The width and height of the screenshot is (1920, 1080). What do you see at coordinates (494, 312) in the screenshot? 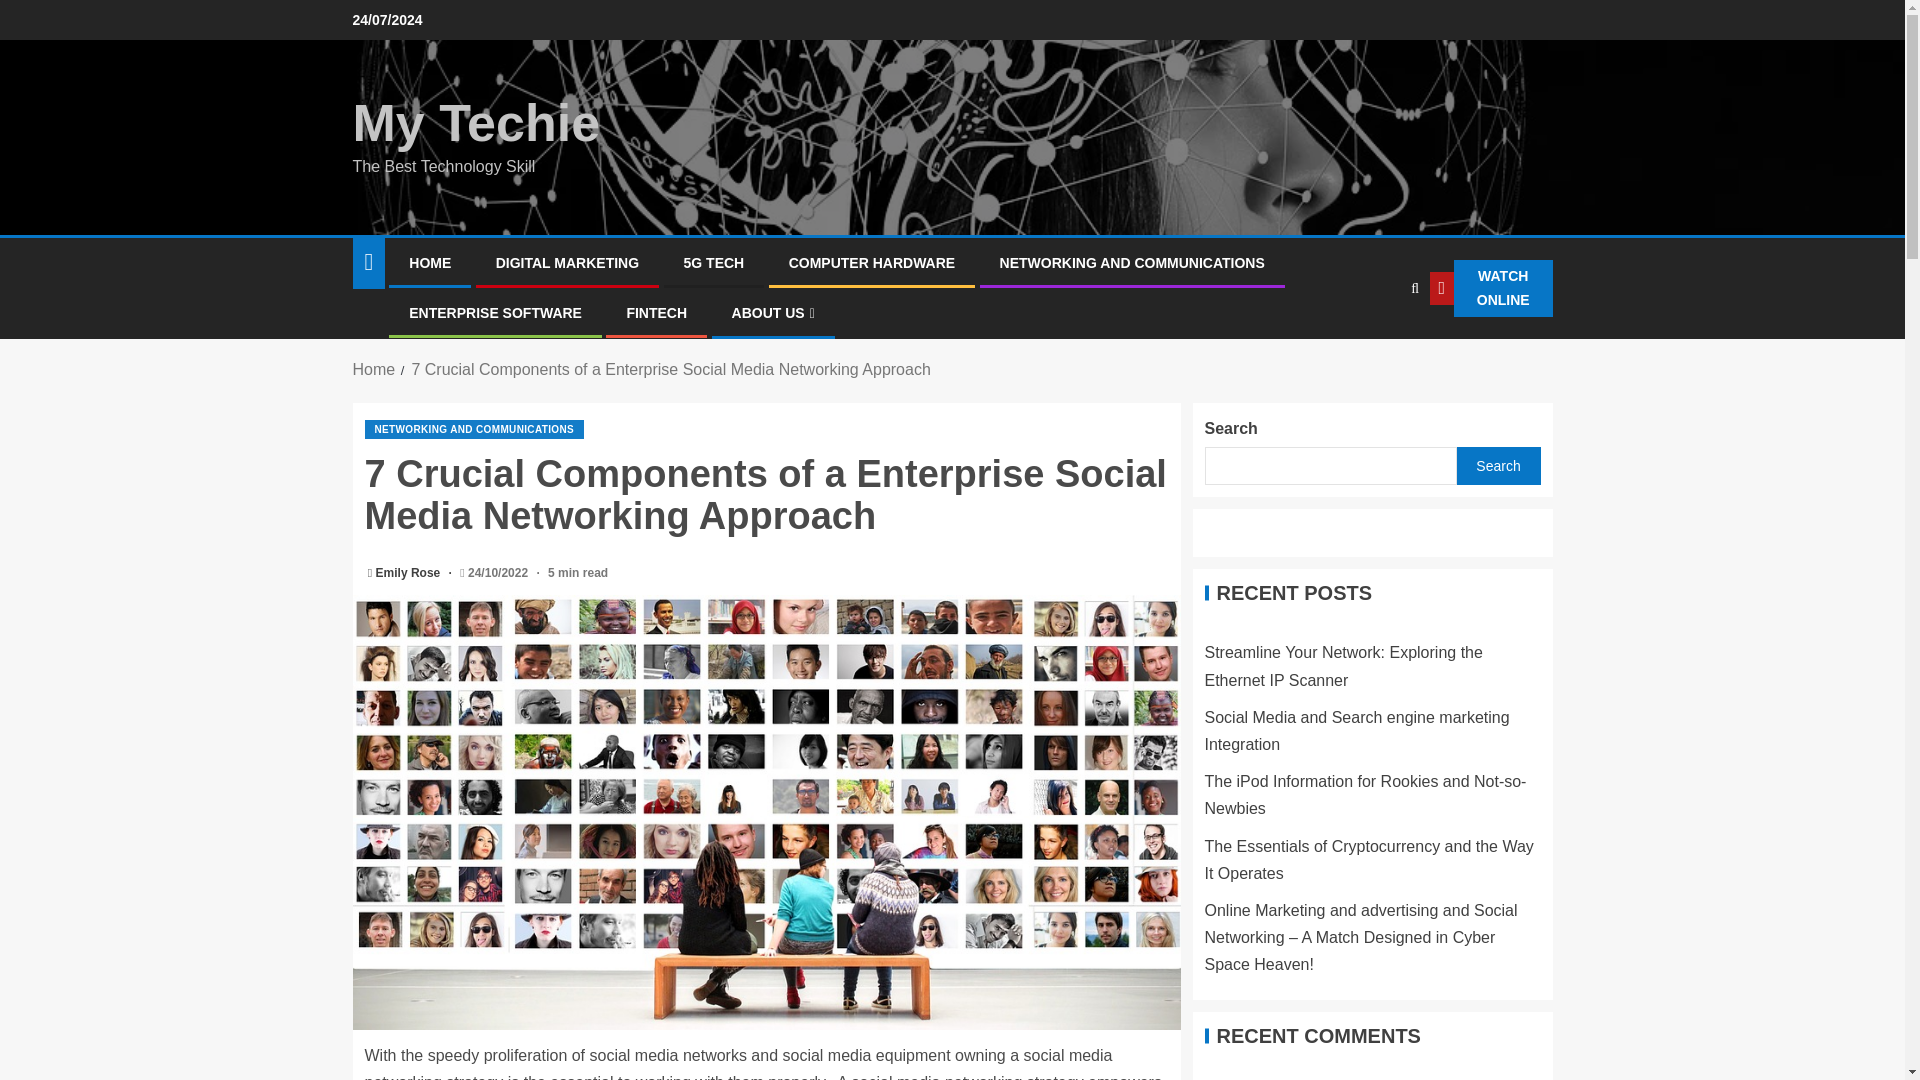
I see `ENTERPRISE SOFTWARE` at bounding box center [494, 312].